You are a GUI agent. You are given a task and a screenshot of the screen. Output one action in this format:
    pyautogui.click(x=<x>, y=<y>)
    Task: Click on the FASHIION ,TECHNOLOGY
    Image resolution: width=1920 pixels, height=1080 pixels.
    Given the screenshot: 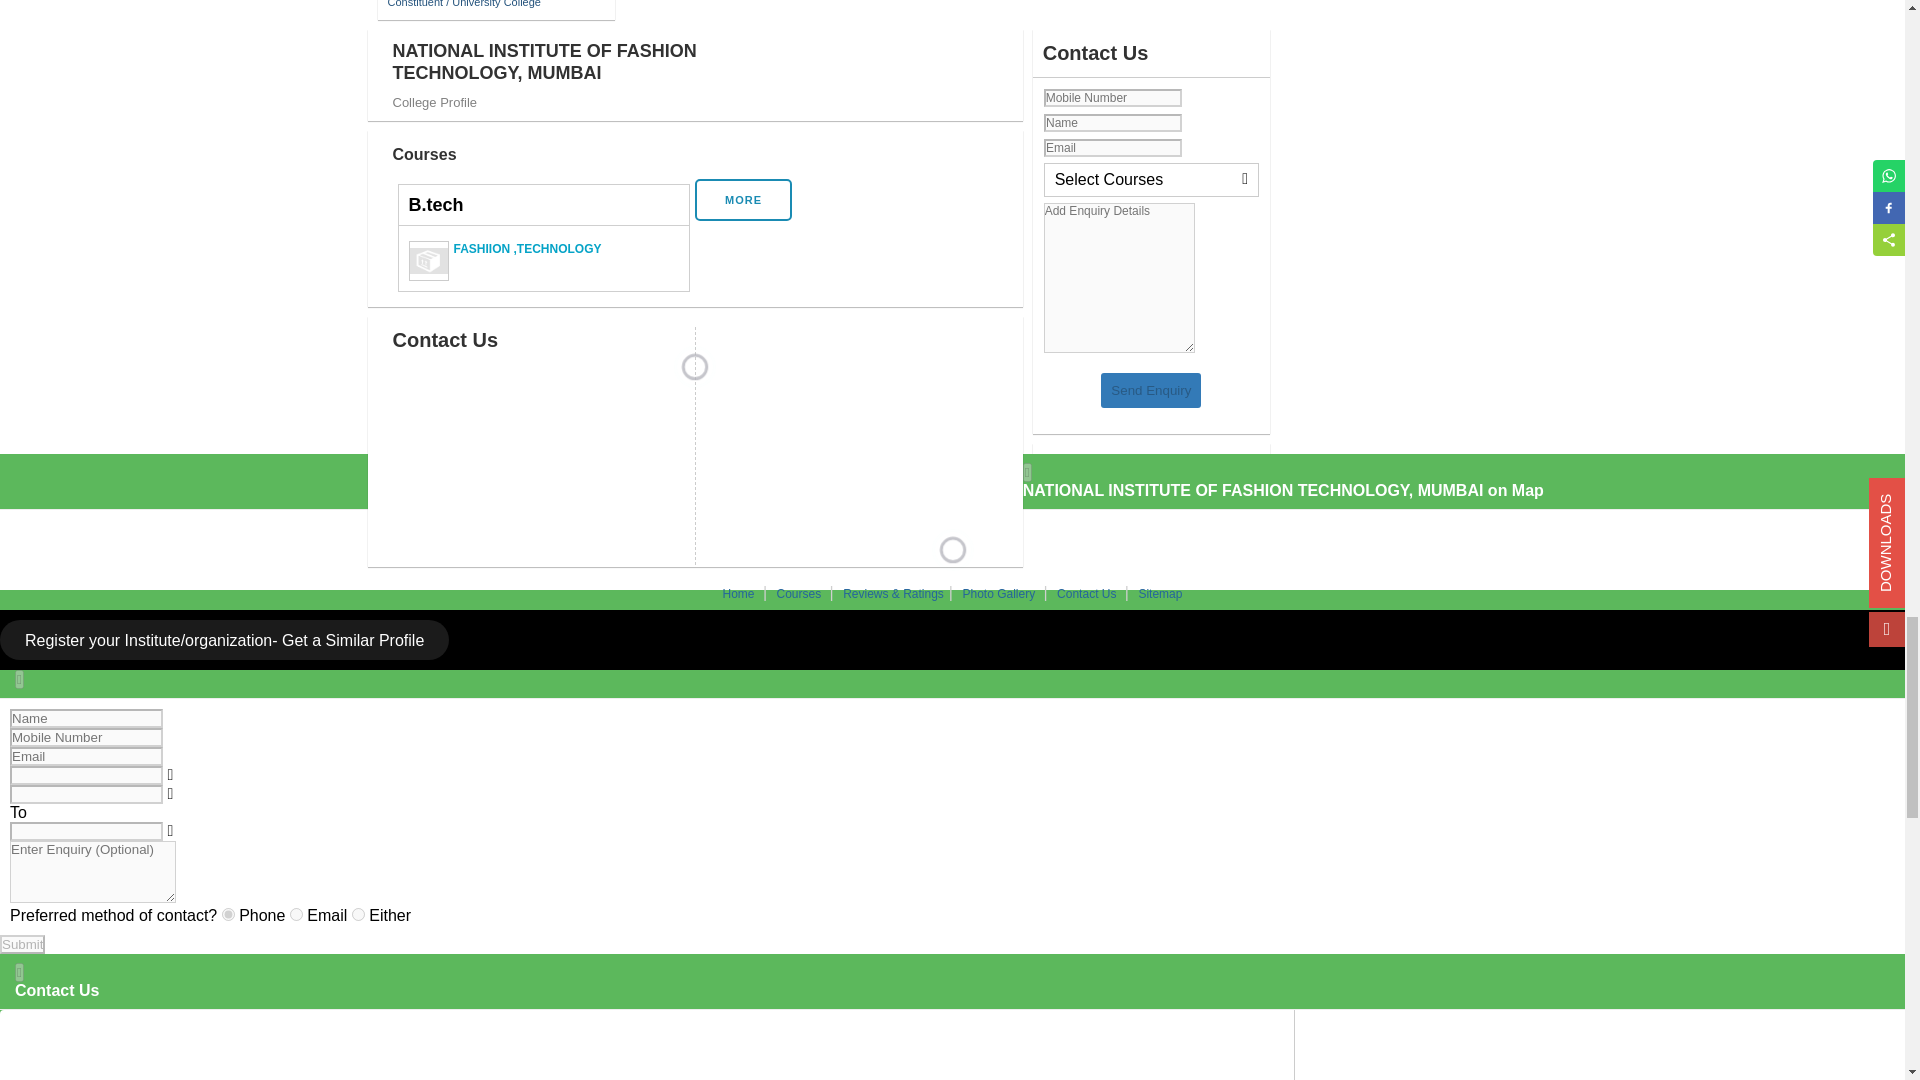 What is the action you would take?
    pyautogui.click(x=543, y=258)
    